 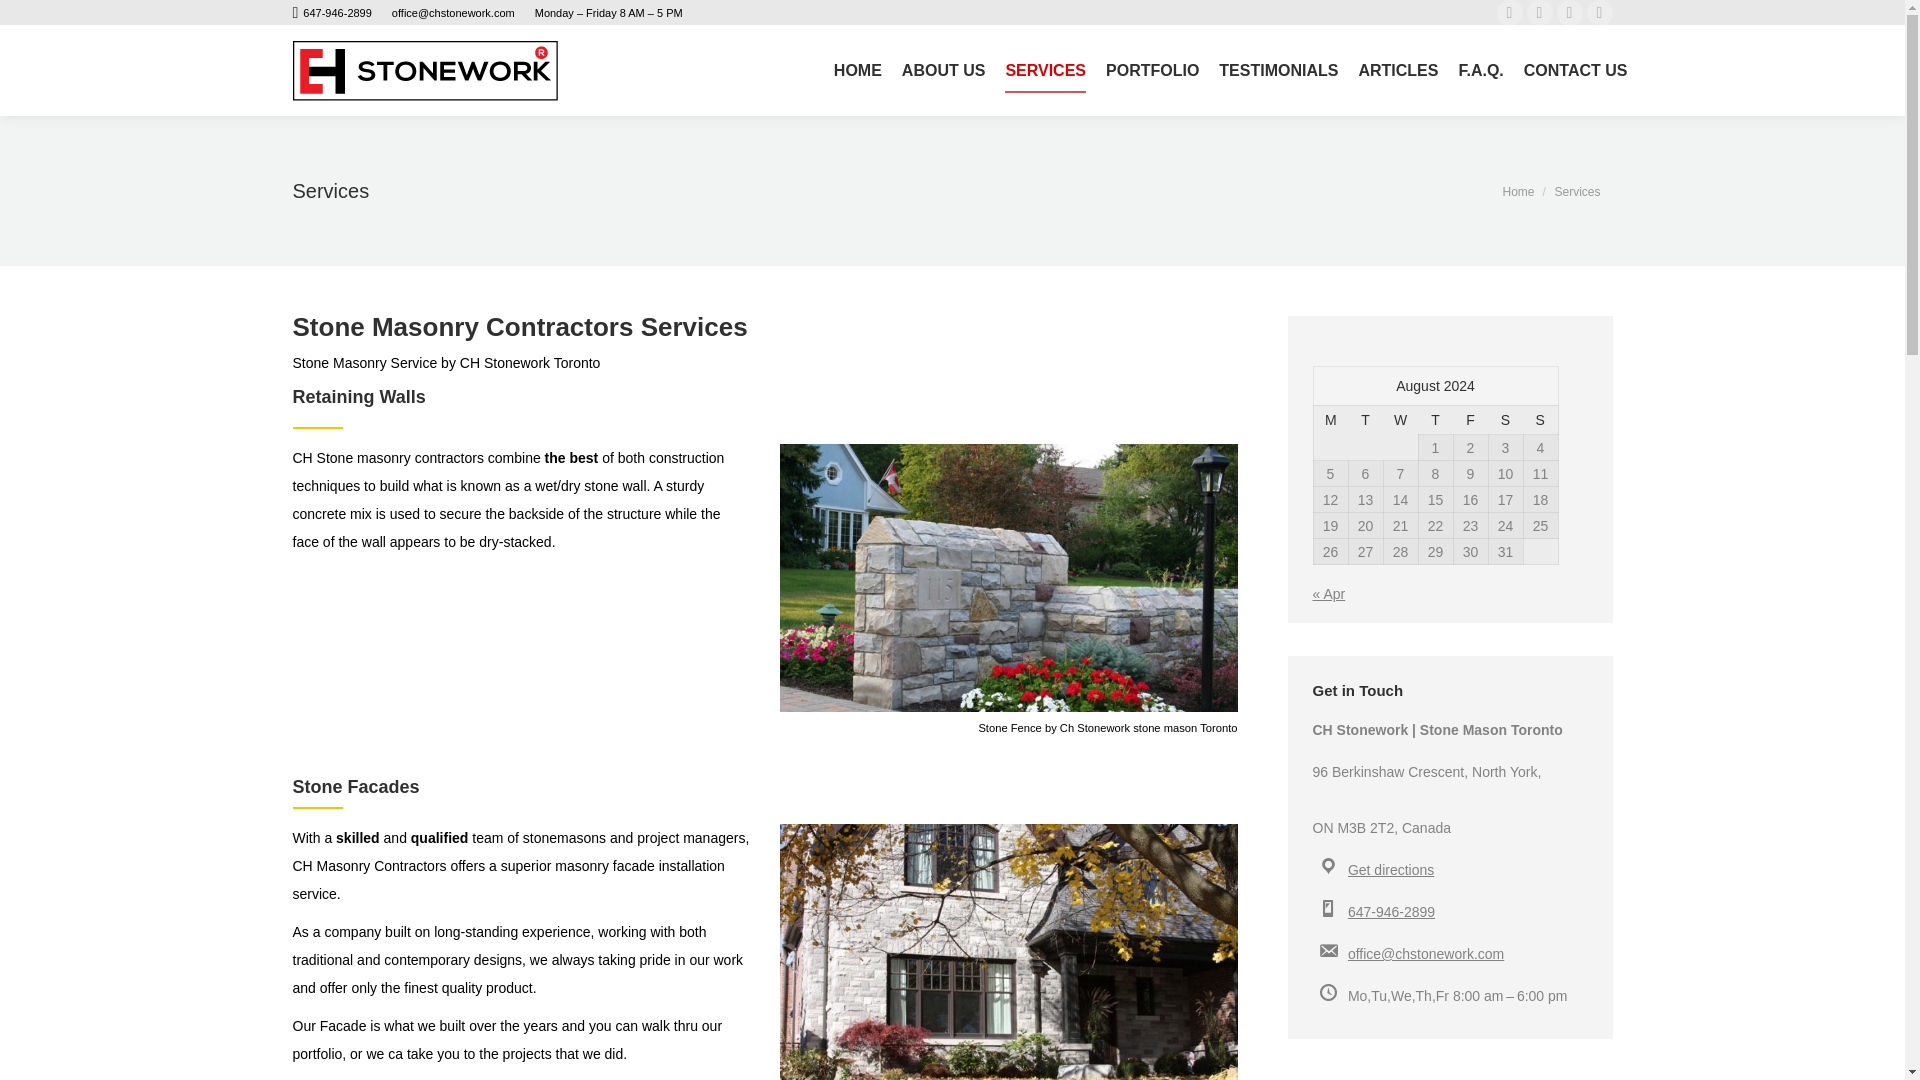 I want to click on SERVICES, so click(x=1042, y=73).